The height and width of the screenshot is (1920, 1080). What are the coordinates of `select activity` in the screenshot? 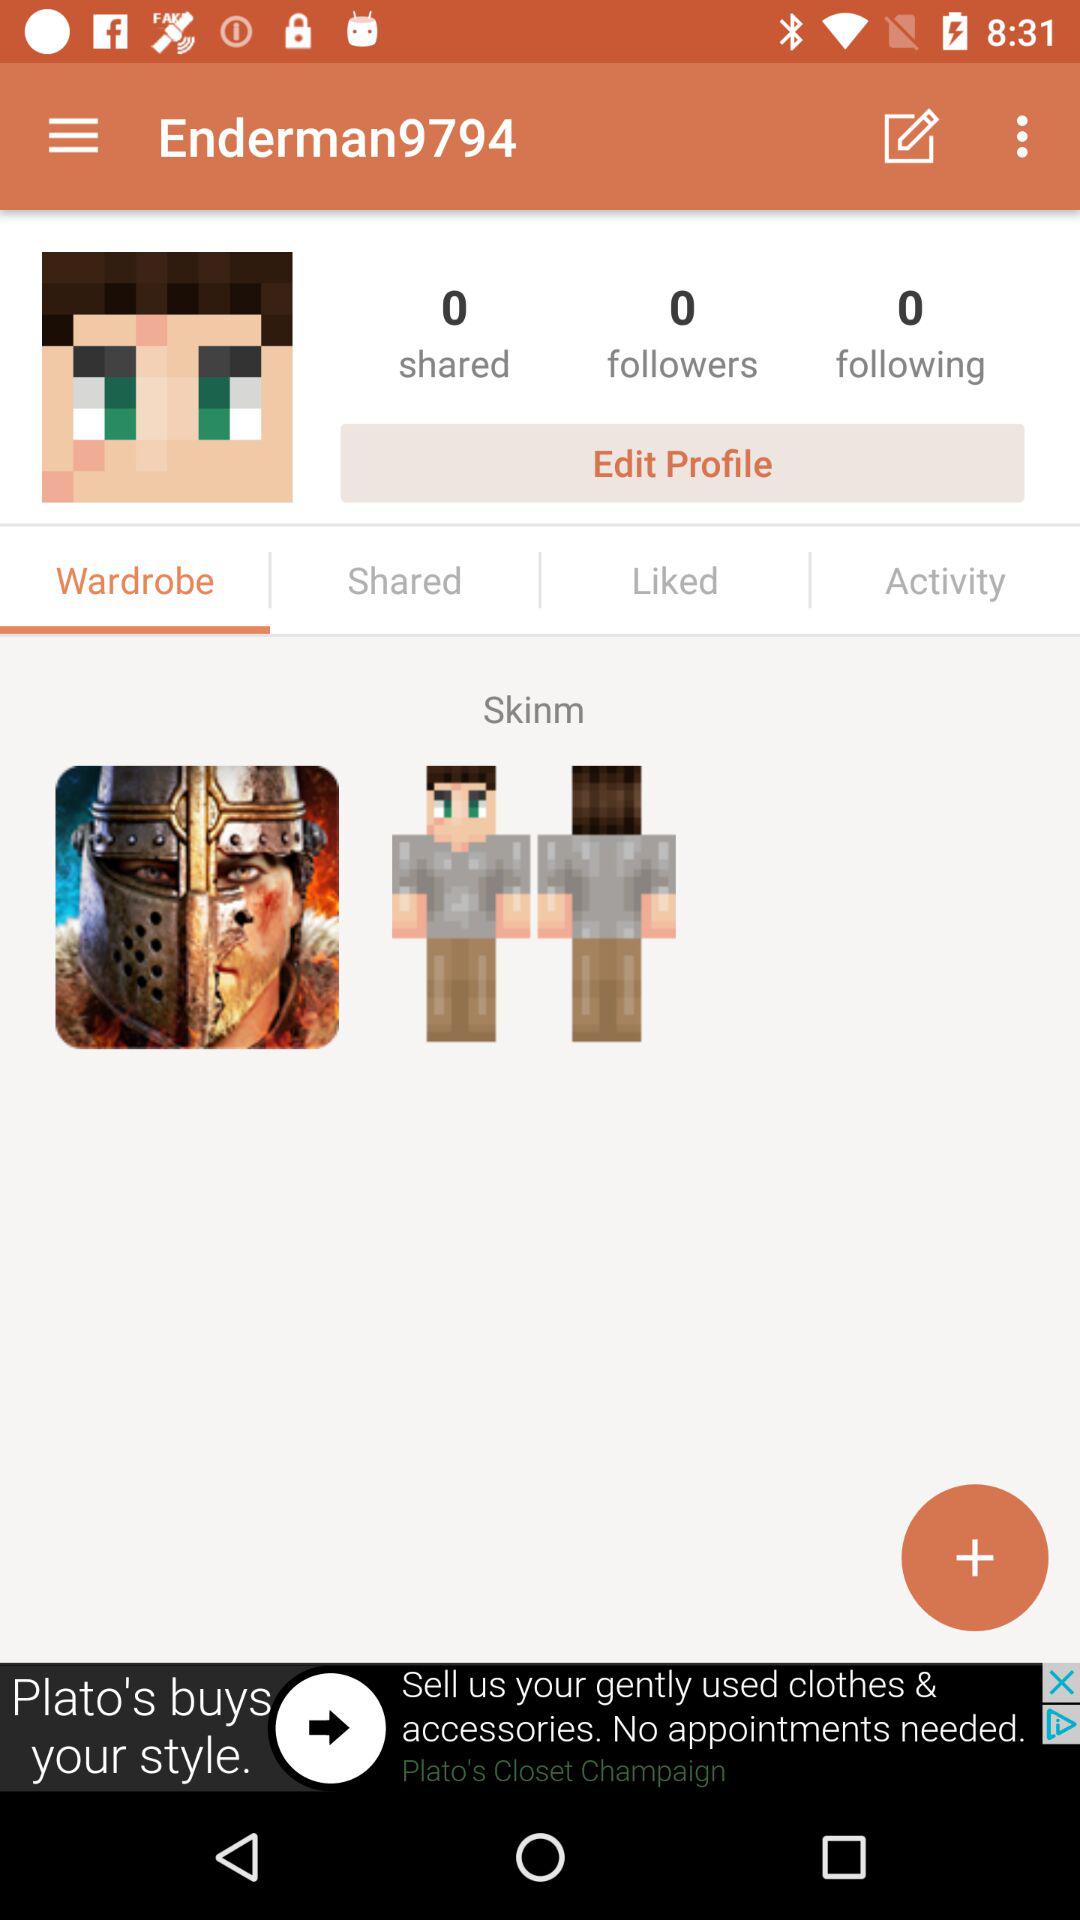 It's located at (945, 580).